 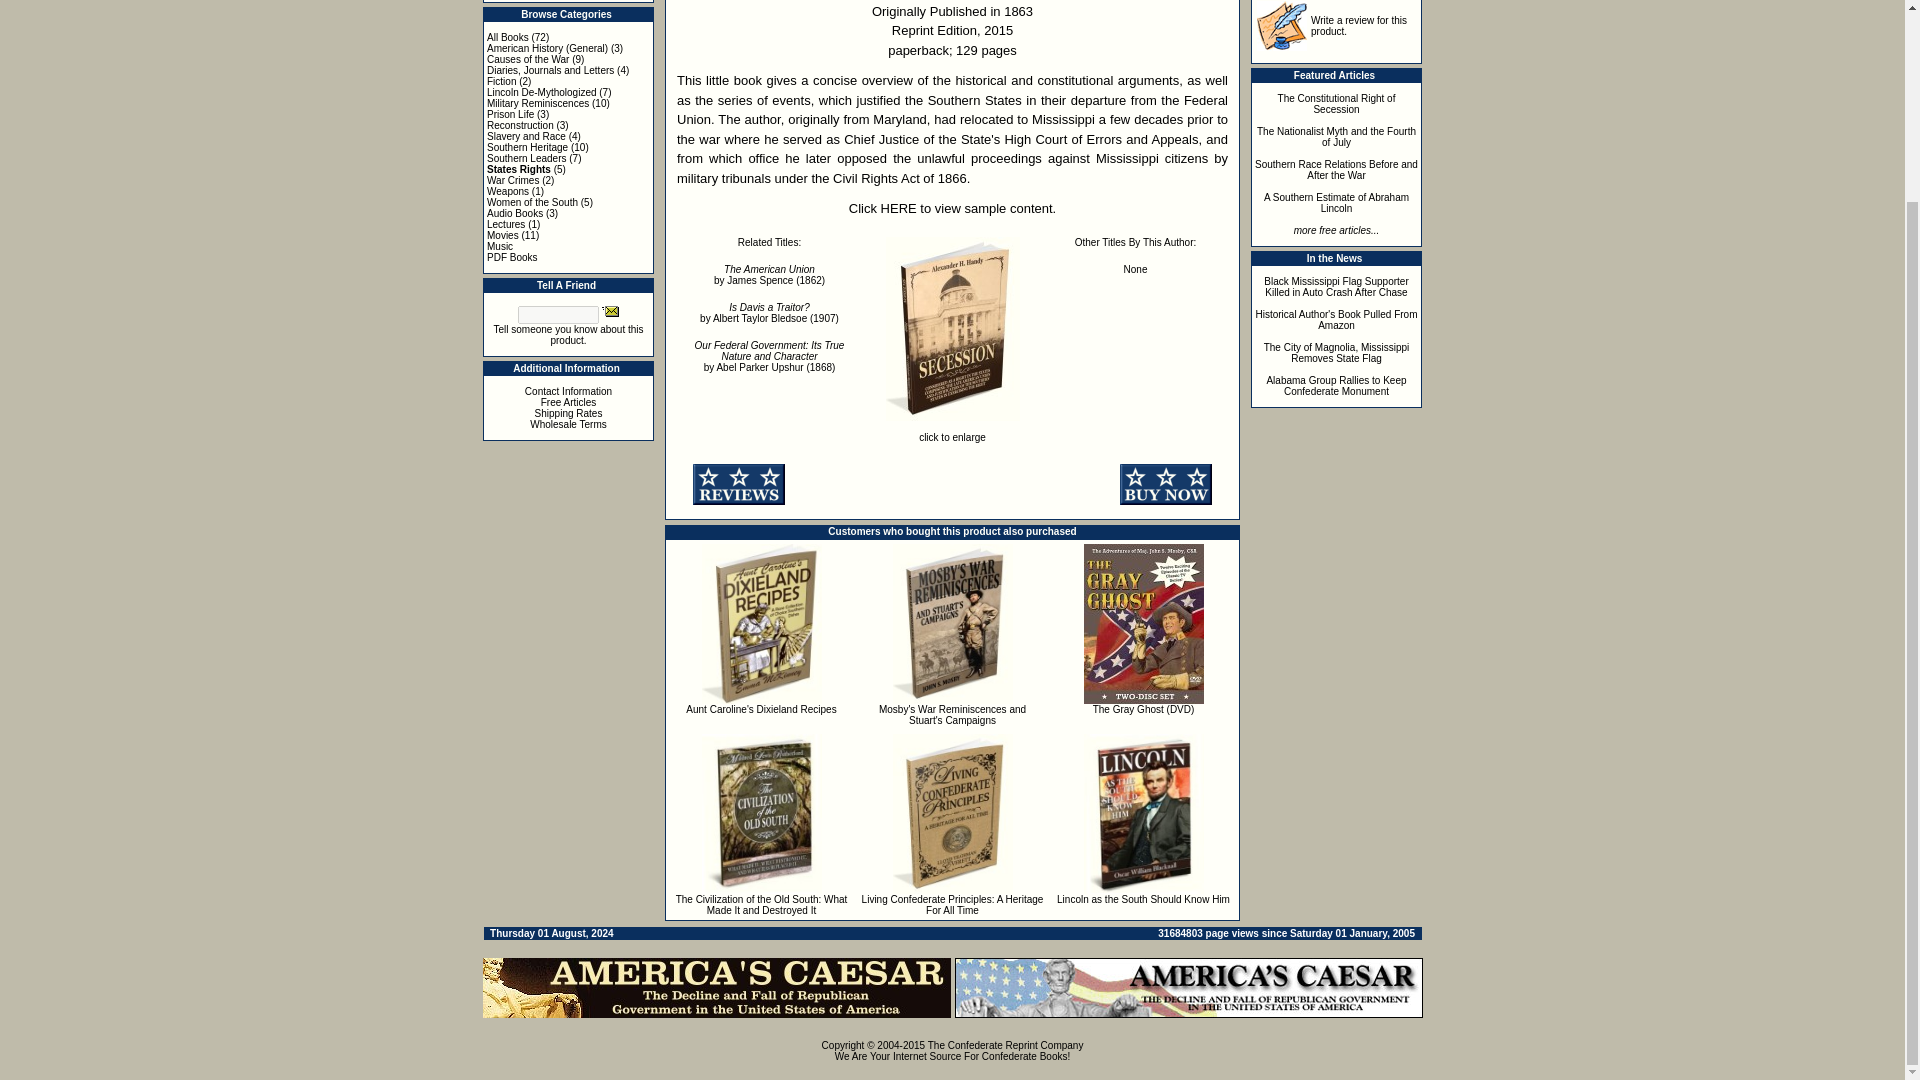 What do you see at coordinates (1188, 988) in the screenshot?
I see ` Americas Caesar ` at bounding box center [1188, 988].